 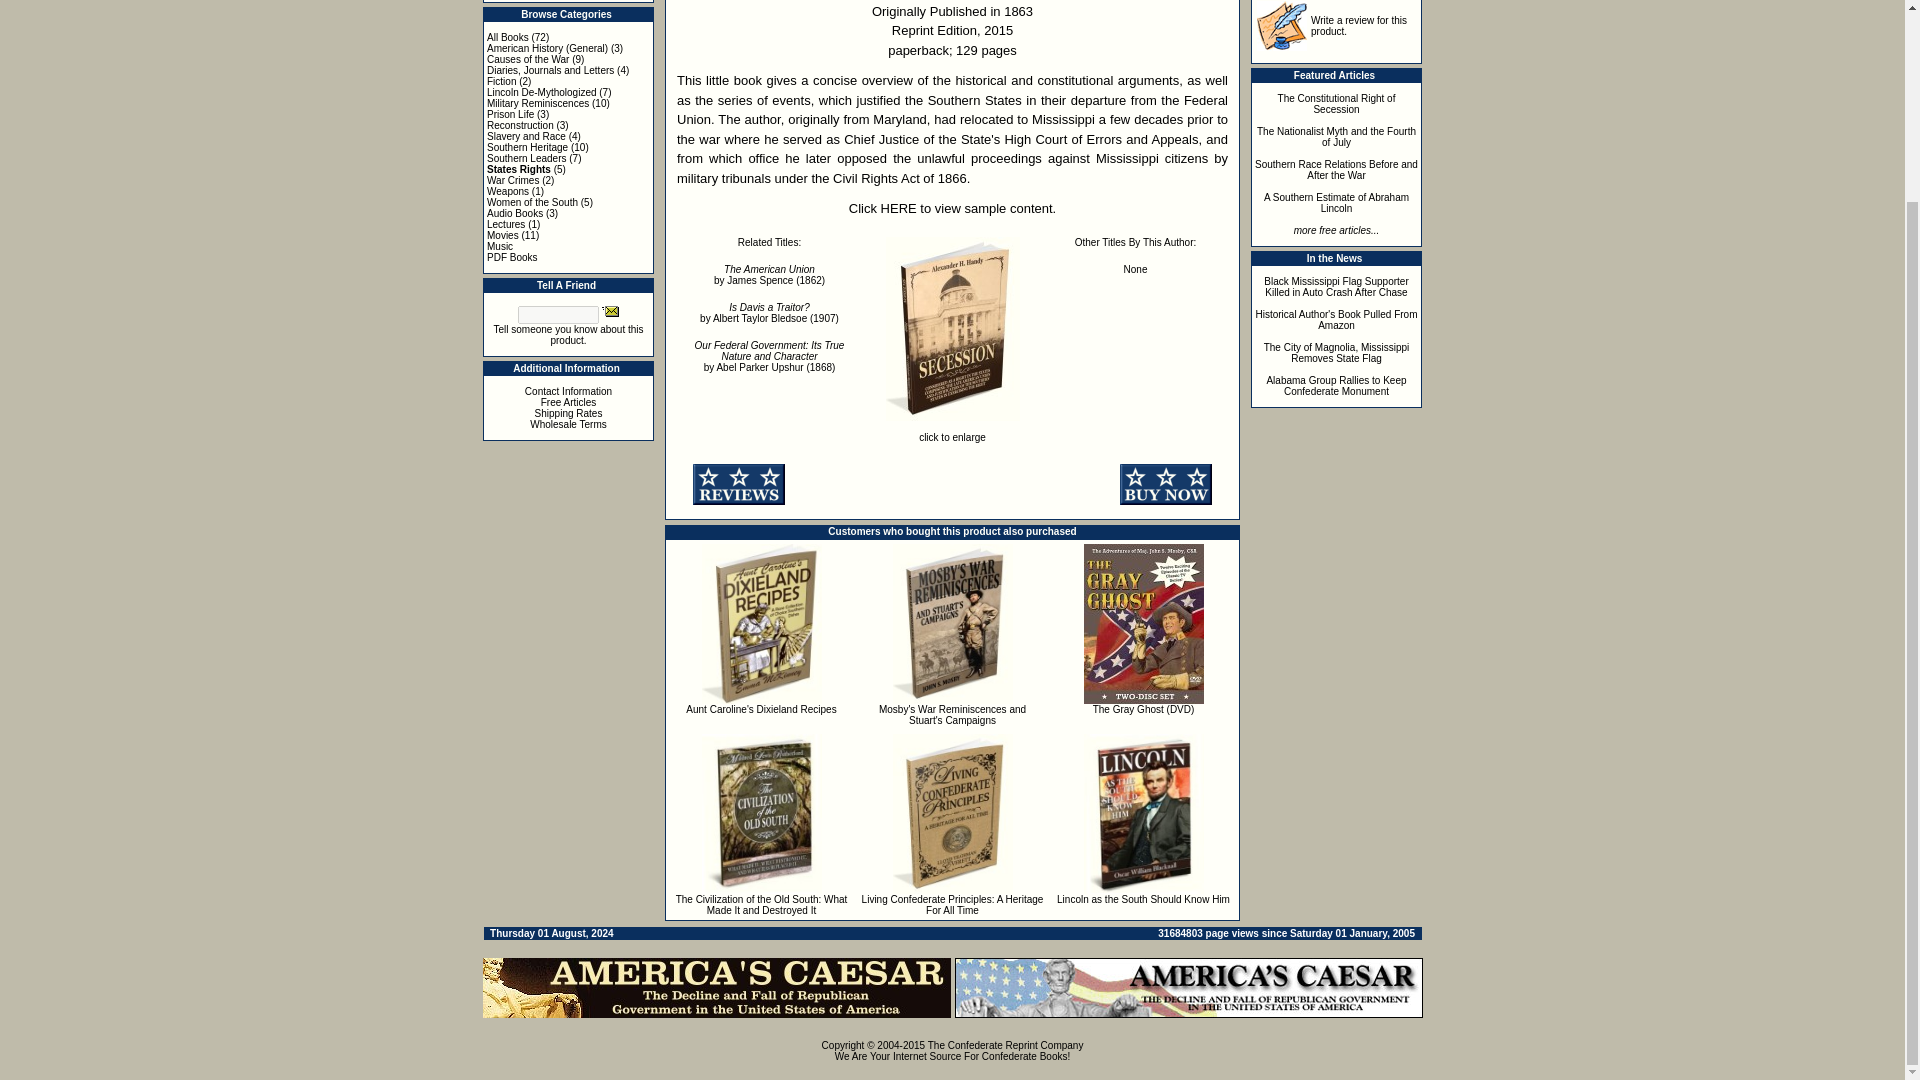 What do you see at coordinates (1188, 988) in the screenshot?
I see ` Americas Caesar ` at bounding box center [1188, 988].